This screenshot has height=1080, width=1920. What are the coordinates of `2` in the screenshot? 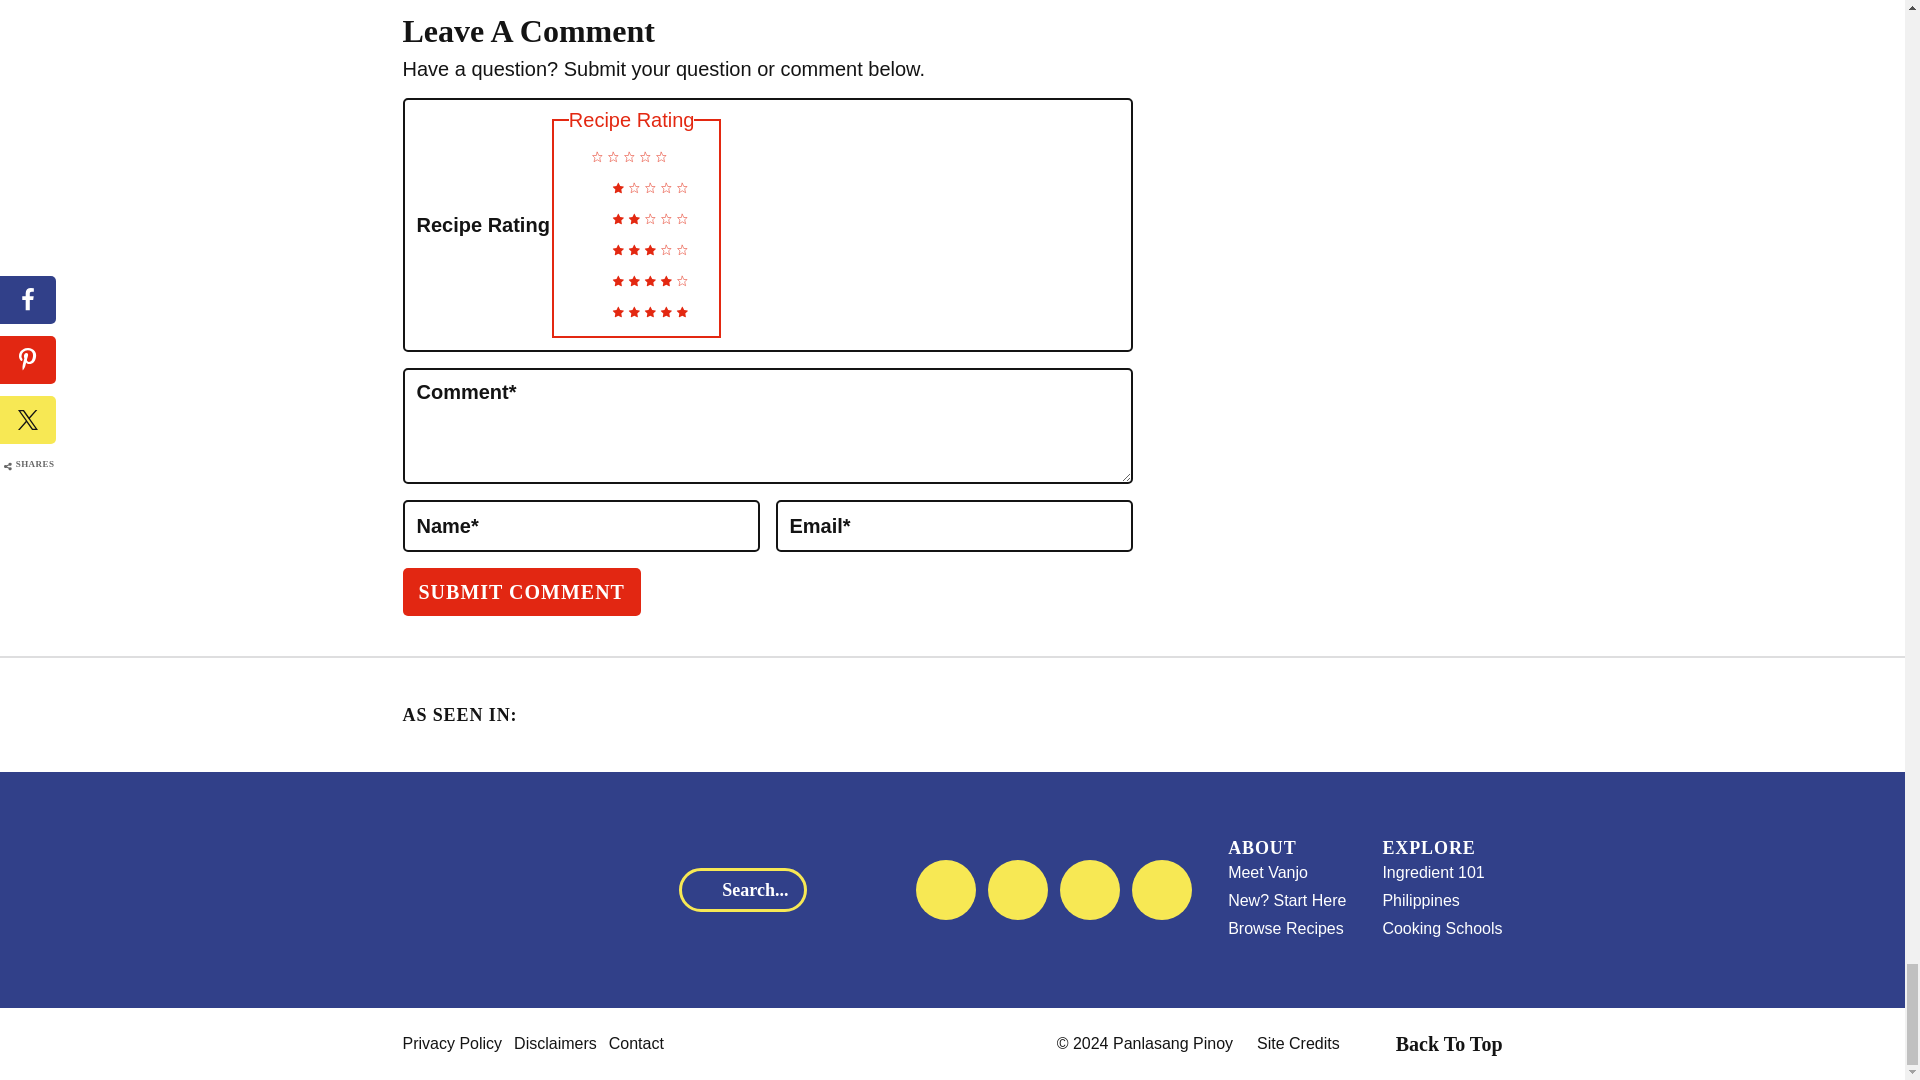 It's located at (582, 212).